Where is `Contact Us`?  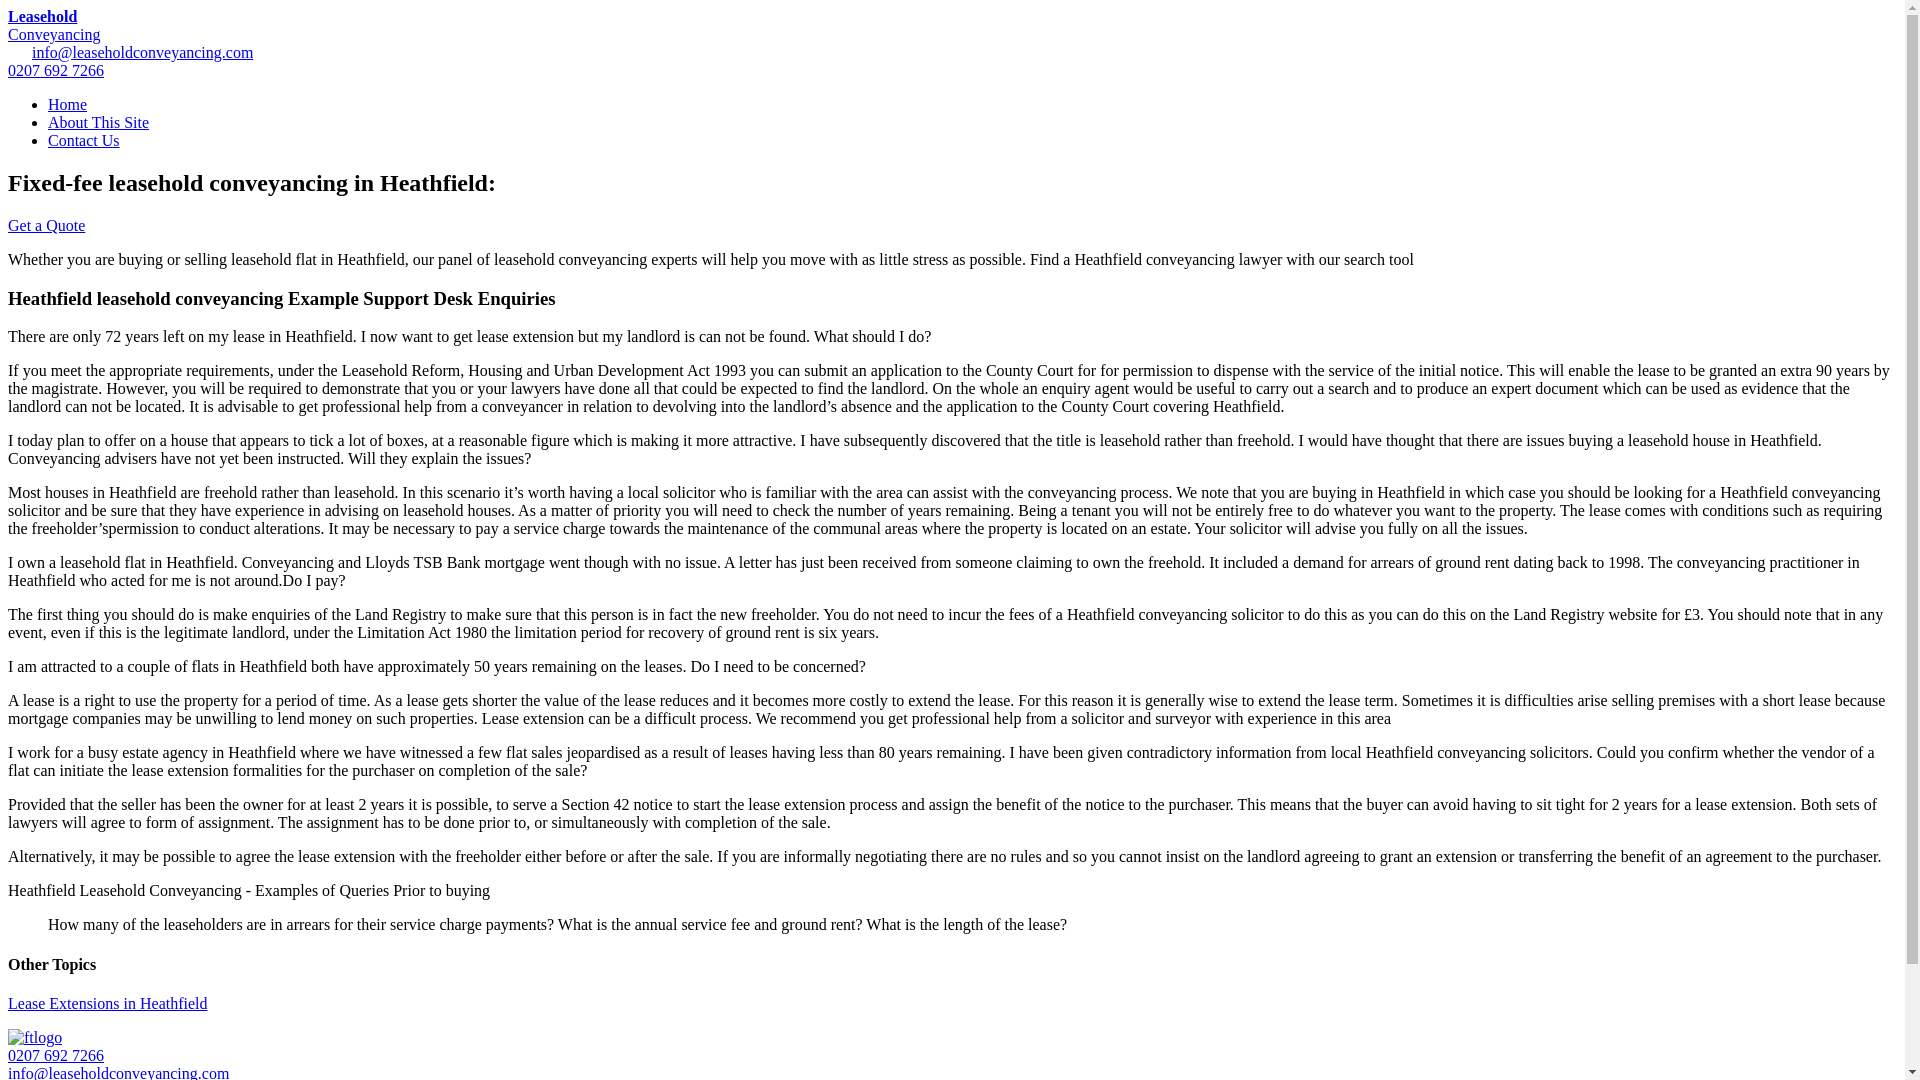
Contact Us is located at coordinates (84, 140).